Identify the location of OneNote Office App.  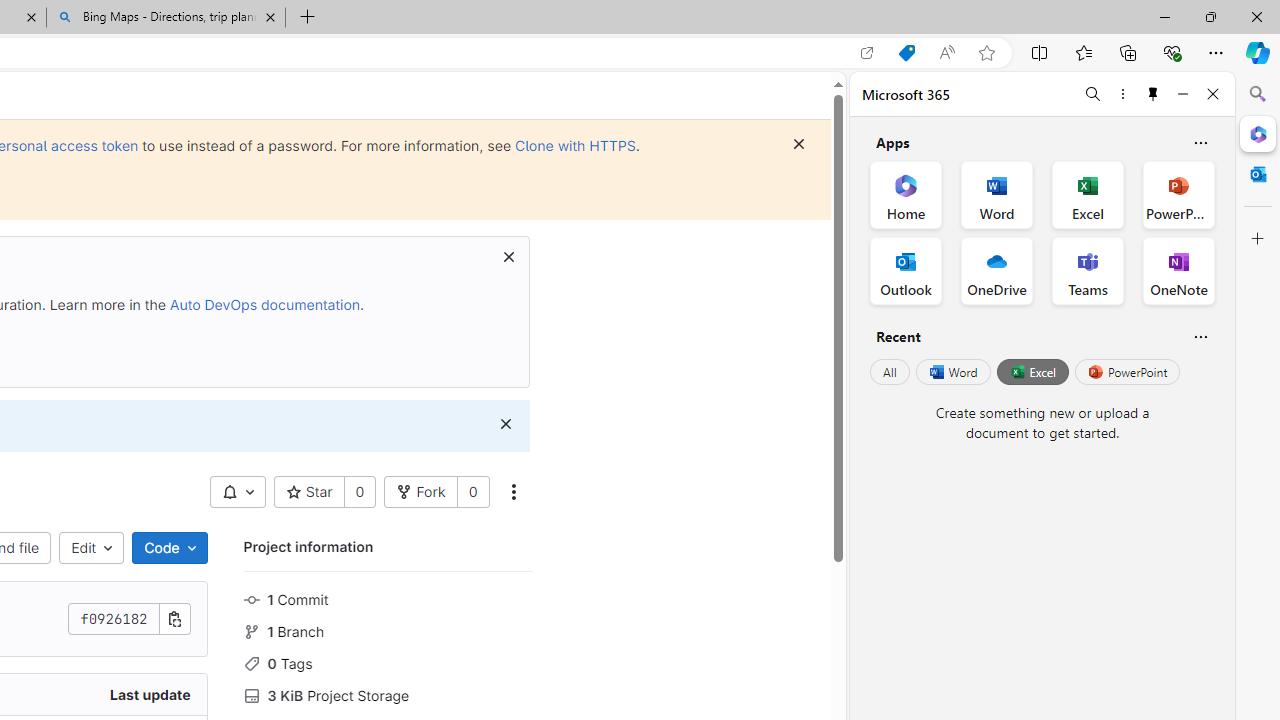
(1178, 270).